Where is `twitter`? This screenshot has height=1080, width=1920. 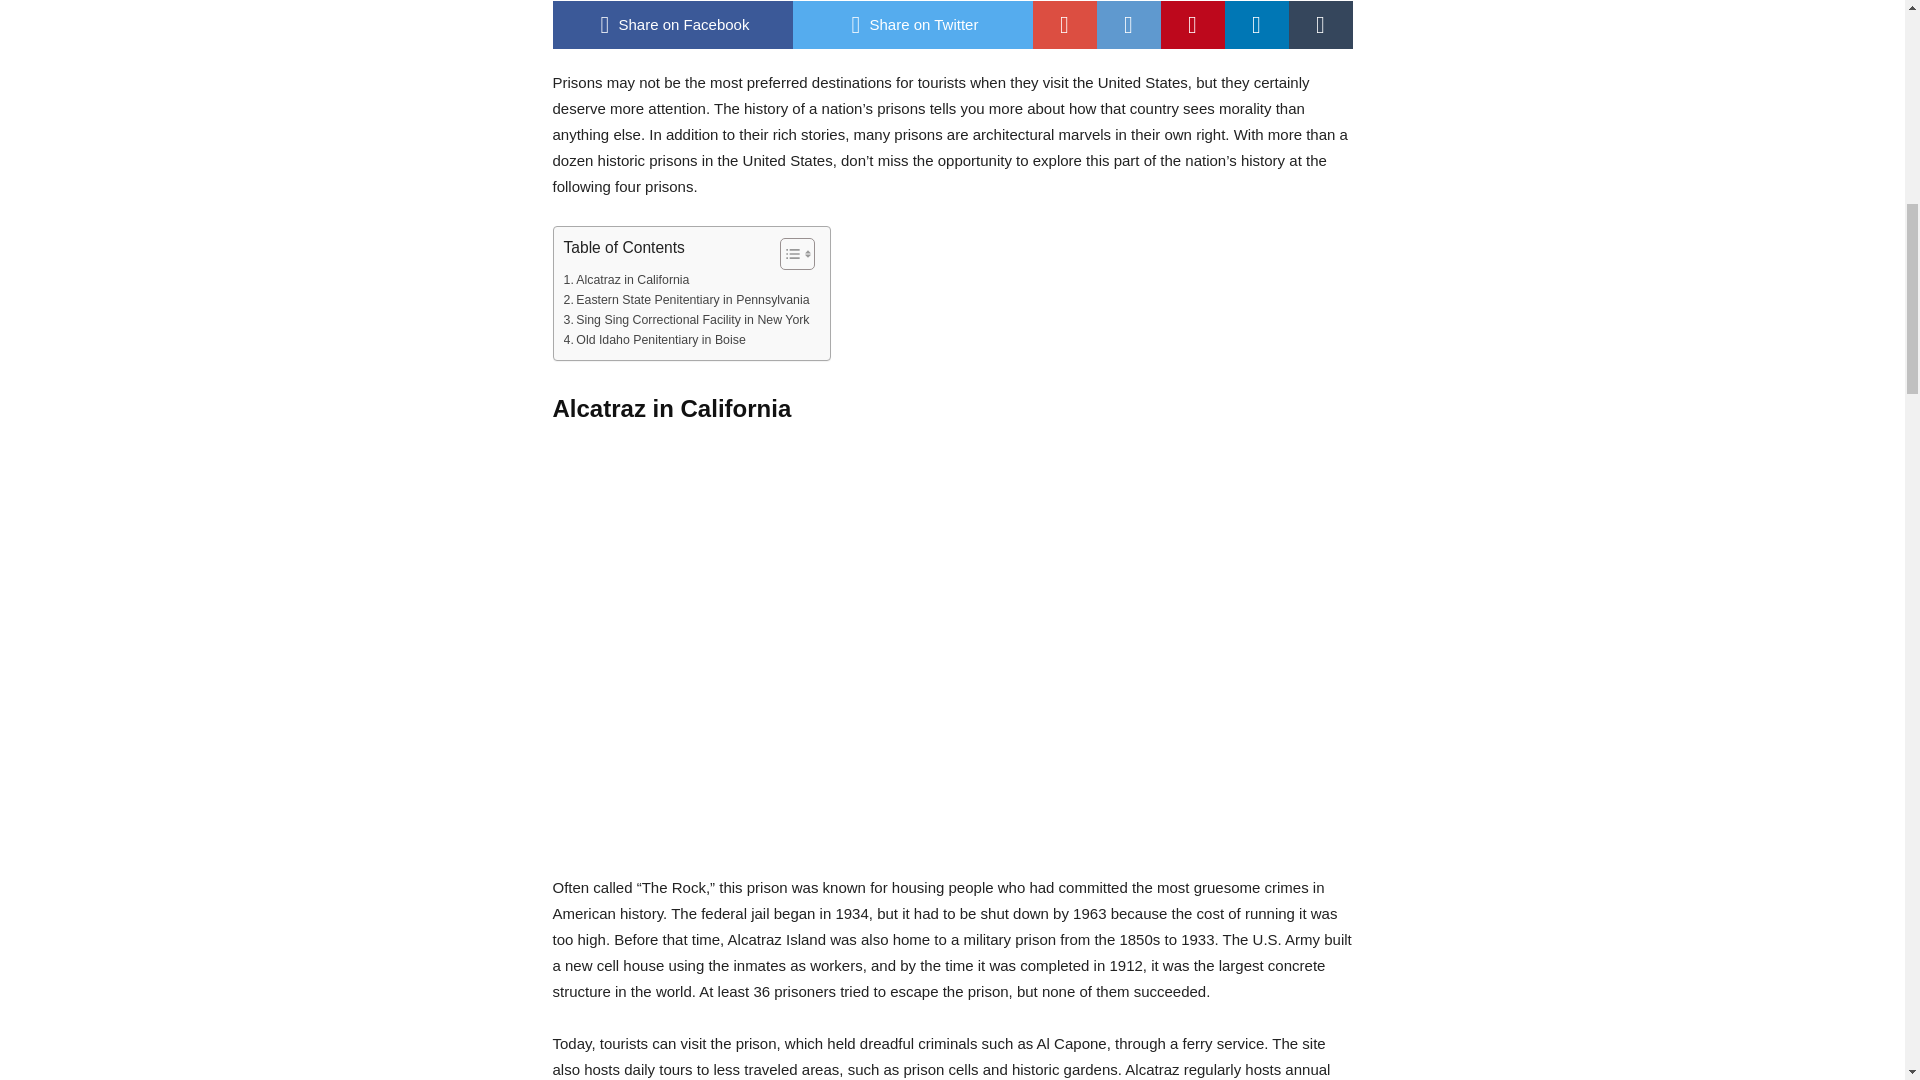
twitter is located at coordinates (912, 24).